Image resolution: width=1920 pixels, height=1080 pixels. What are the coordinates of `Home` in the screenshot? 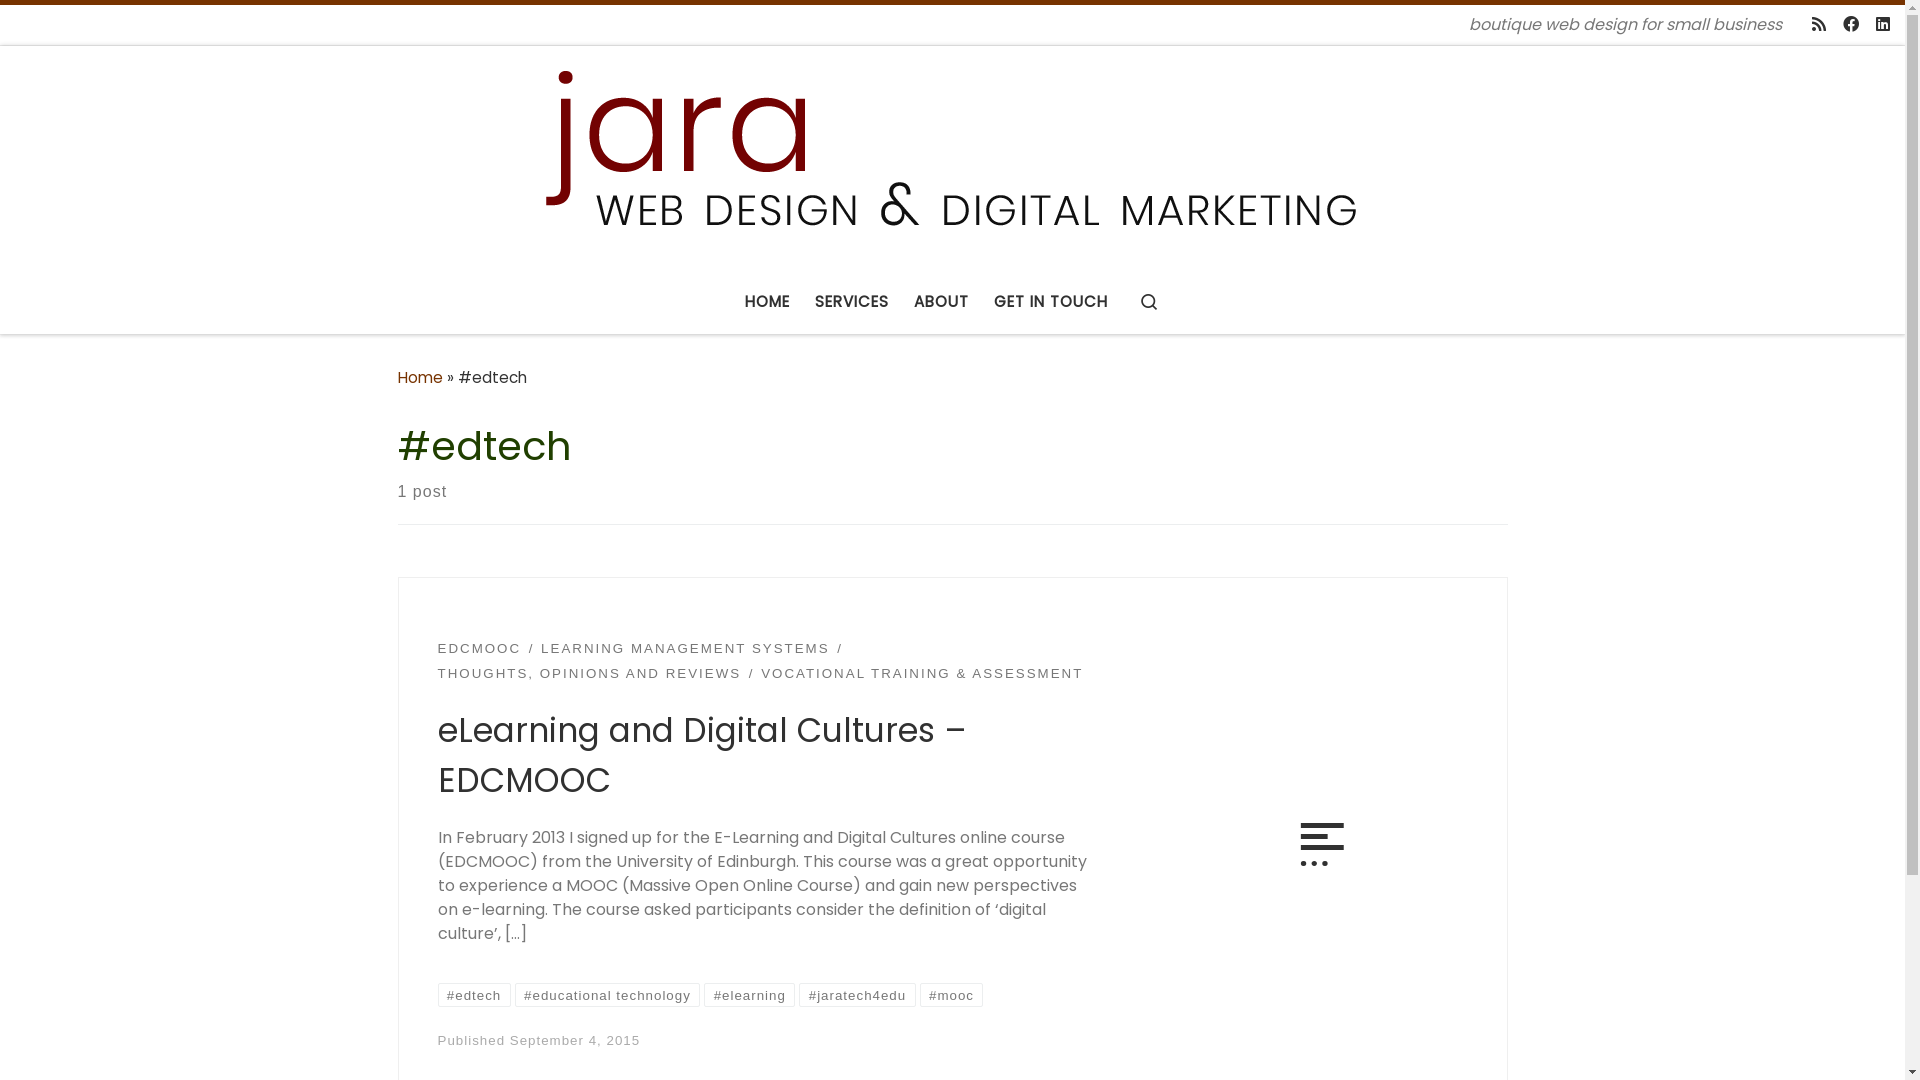 It's located at (420, 378).